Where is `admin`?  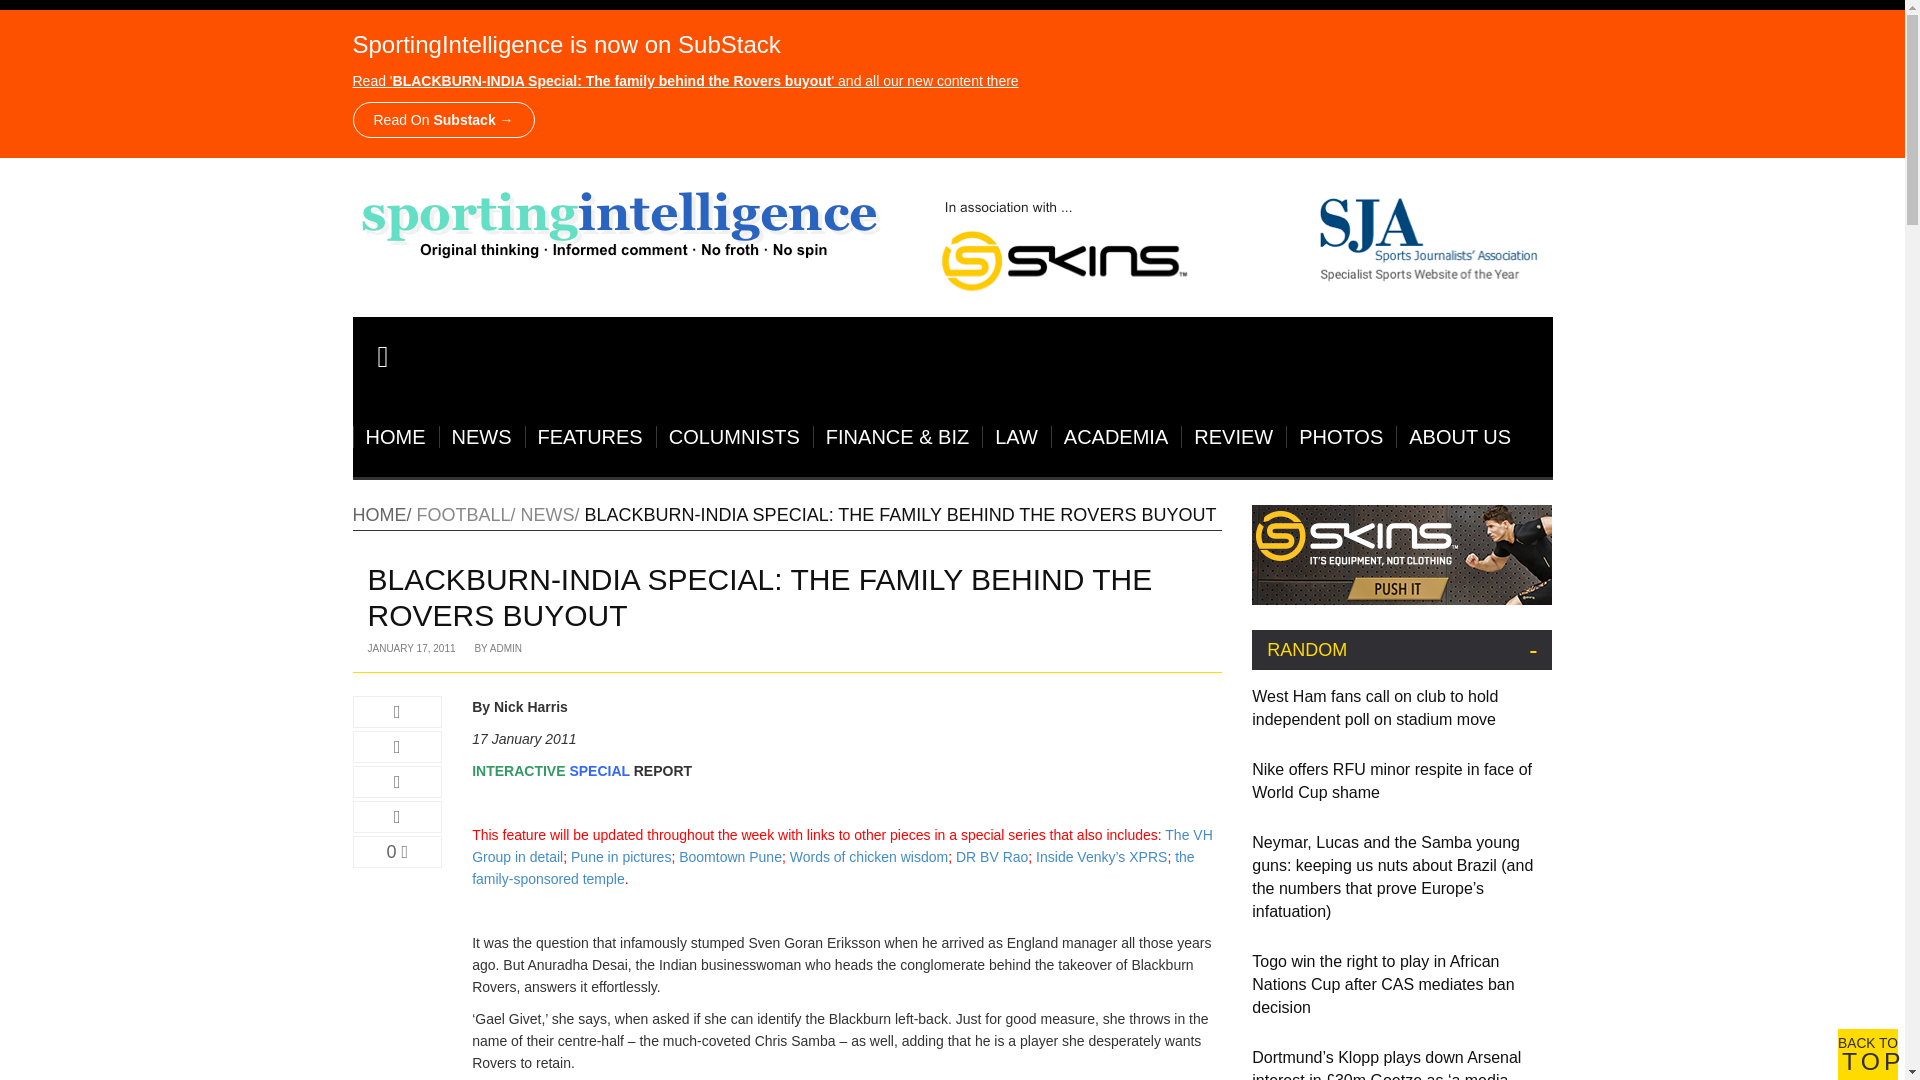
admin is located at coordinates (506, 648).